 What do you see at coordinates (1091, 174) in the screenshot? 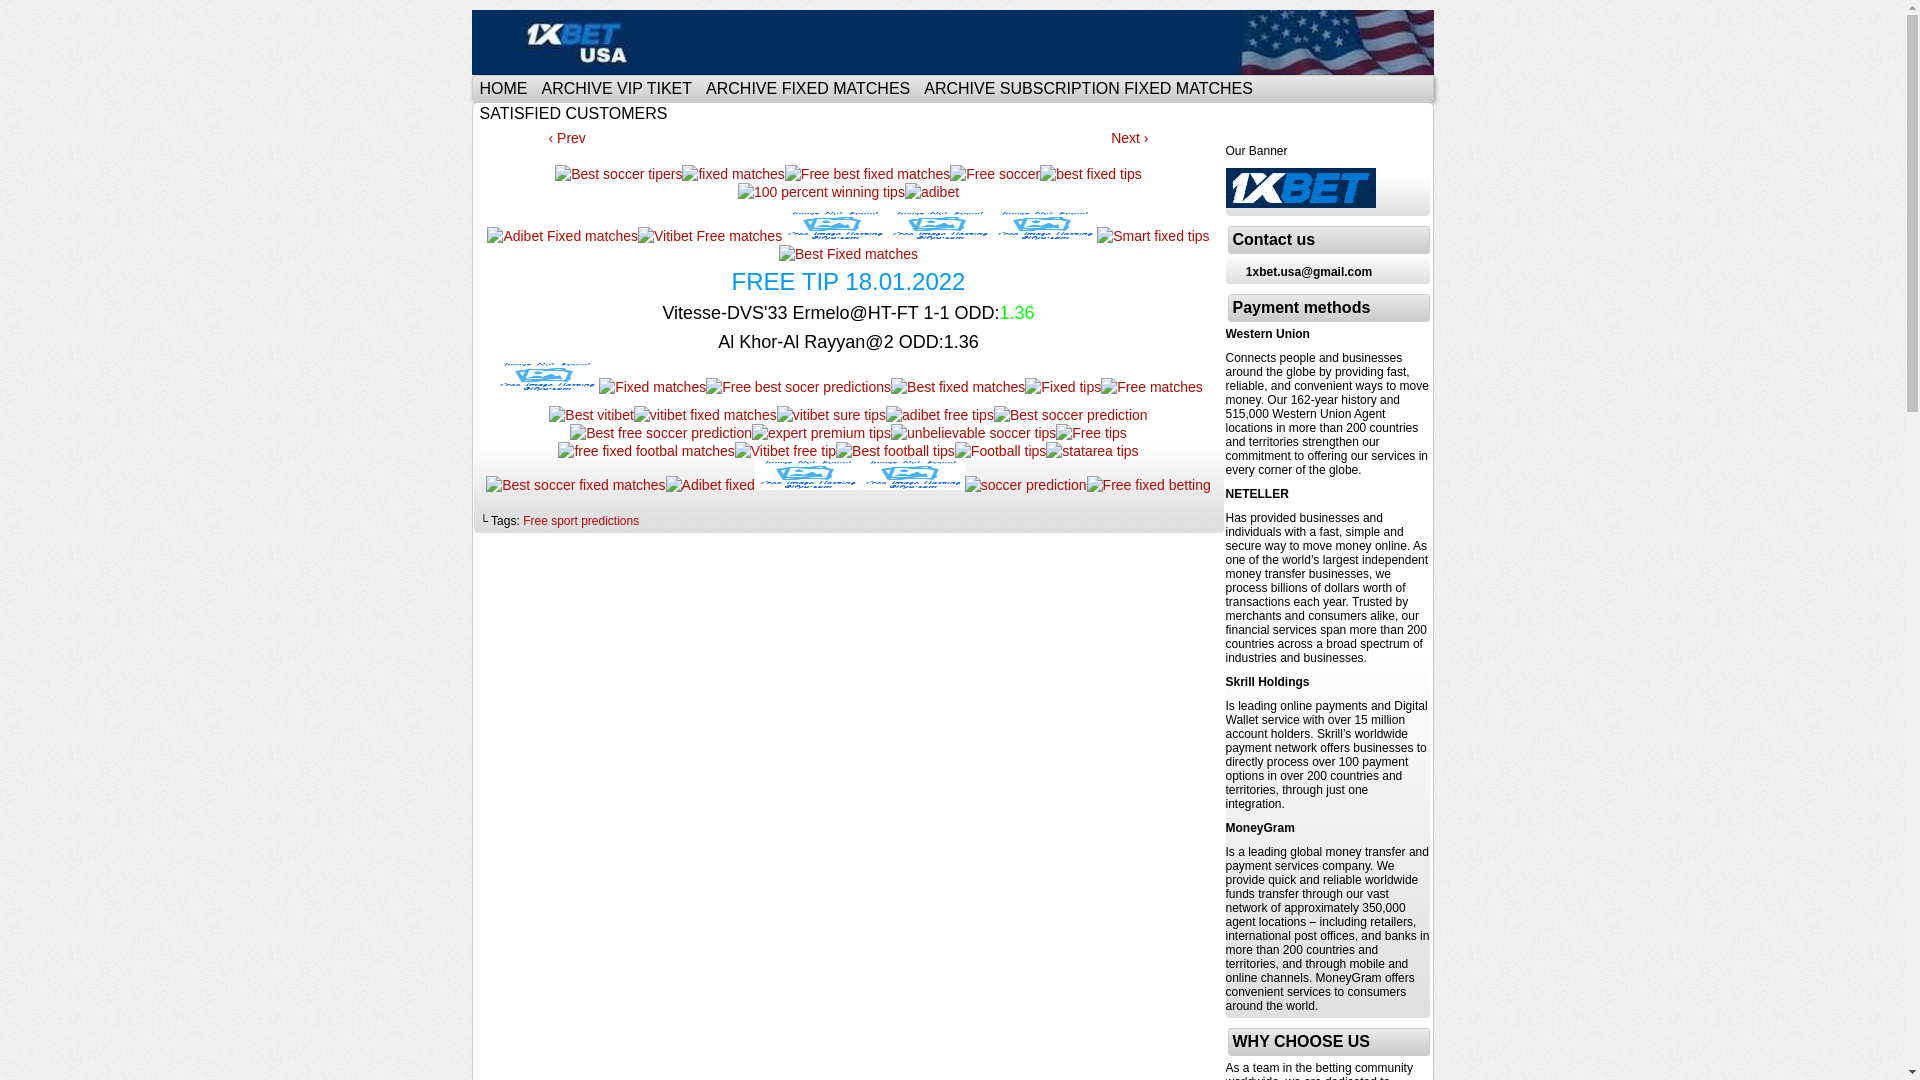
I see `best fixed tips` at bounding box center [1091, 174].